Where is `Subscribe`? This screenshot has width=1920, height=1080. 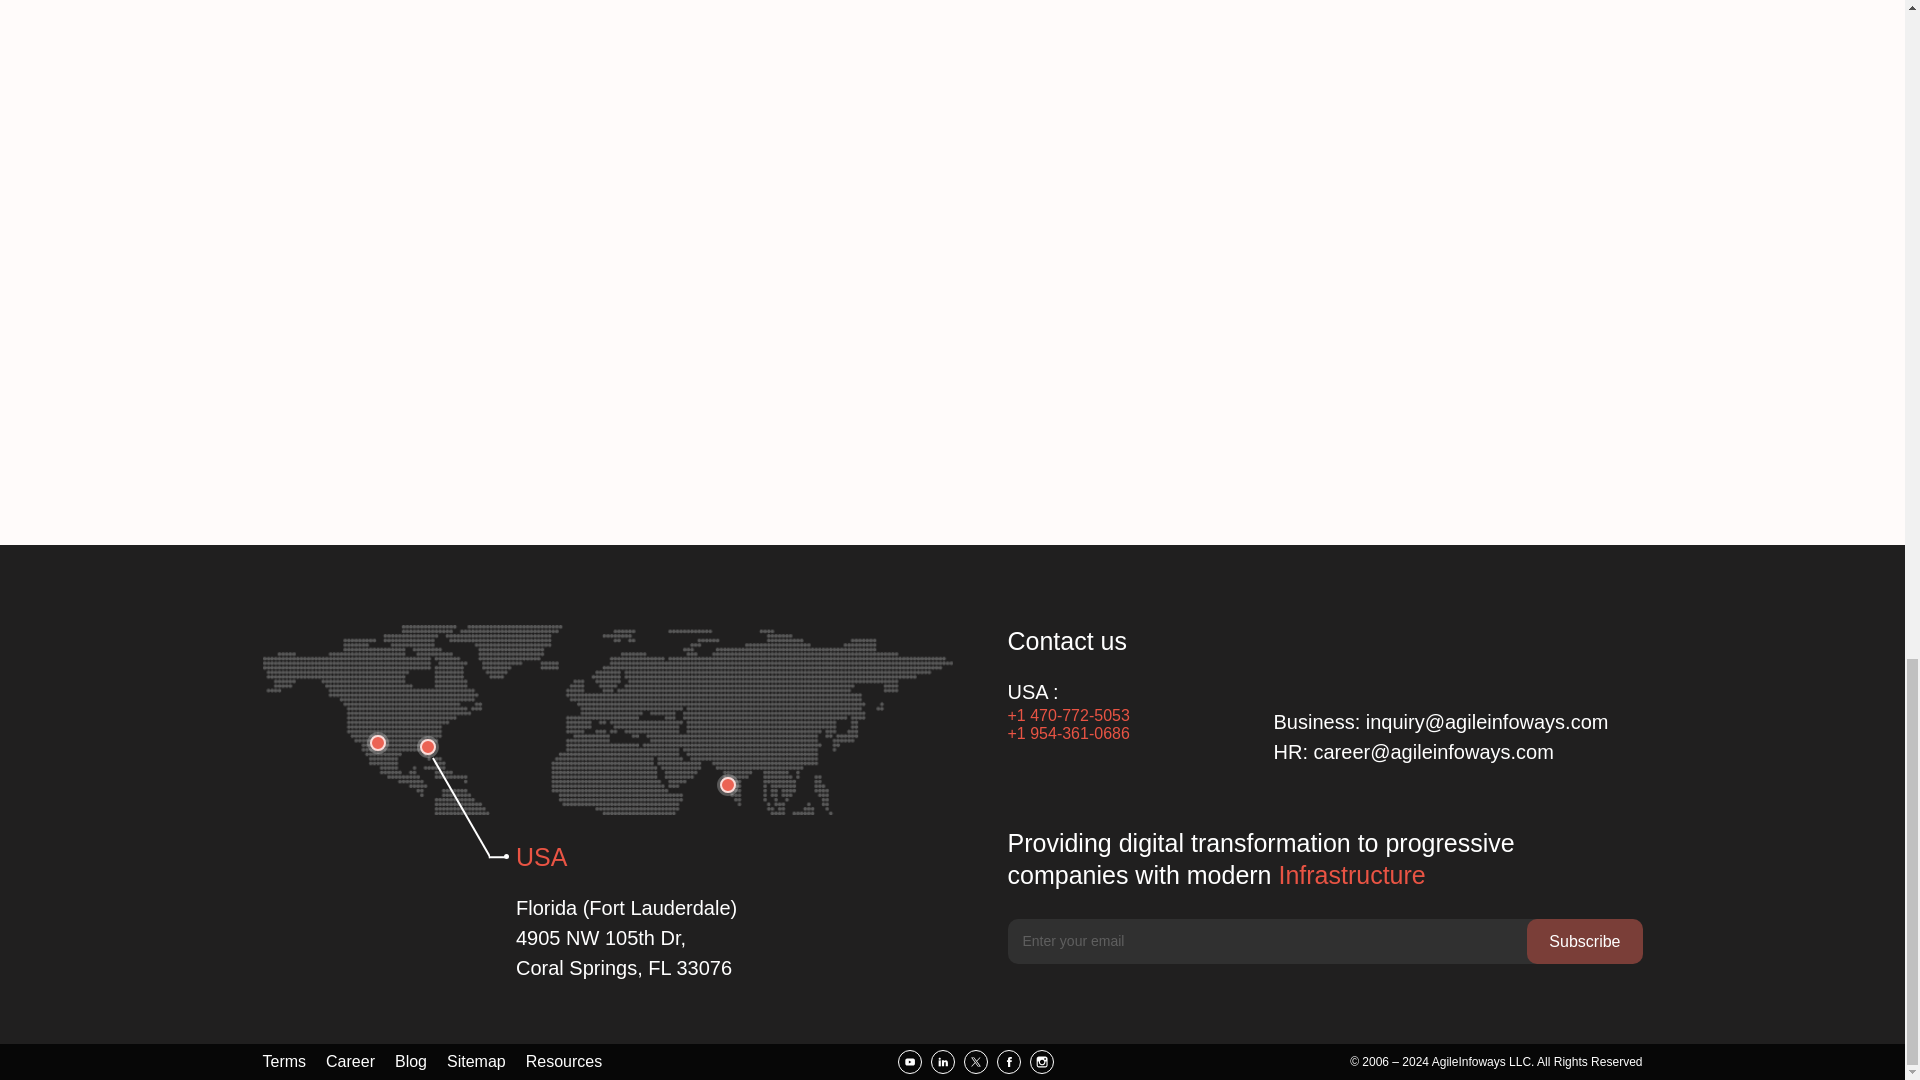 Subscribe is located at coordinates (1584, 942).